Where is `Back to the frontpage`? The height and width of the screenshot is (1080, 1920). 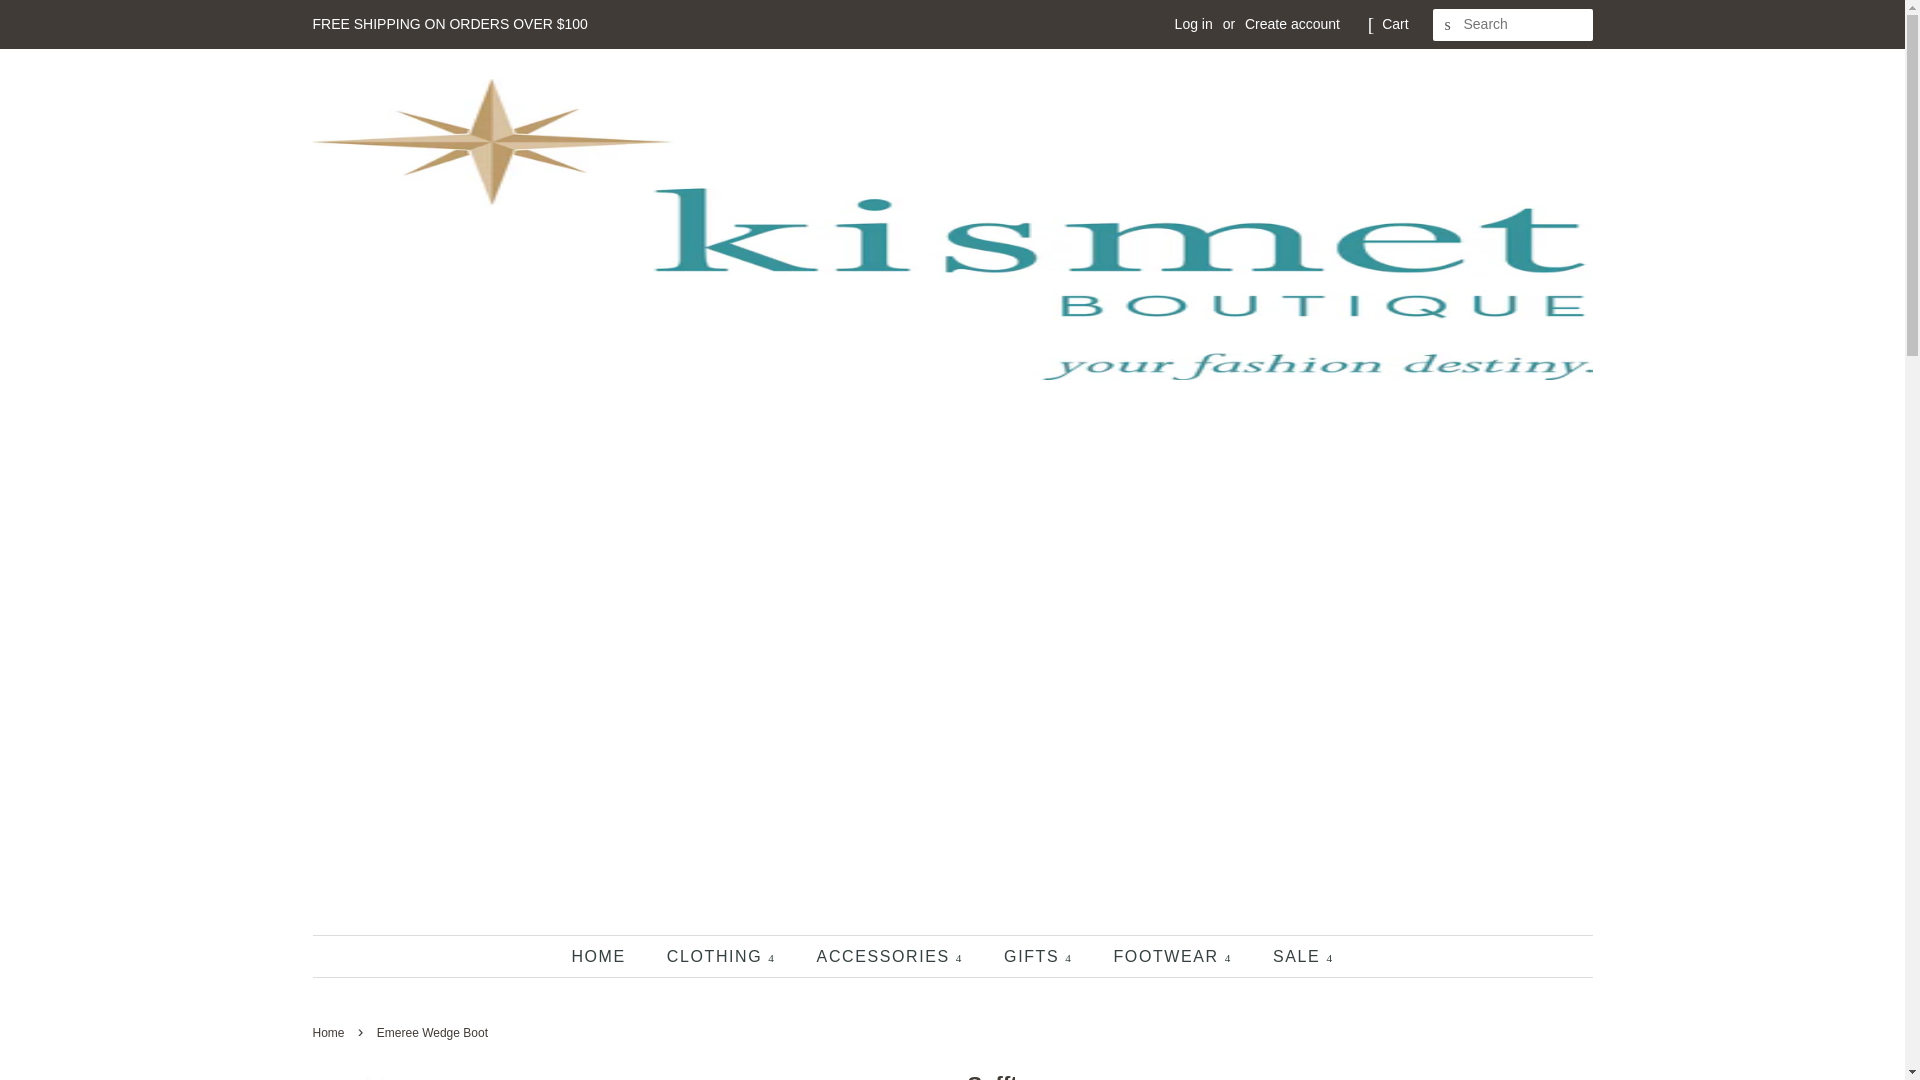 Back to the frontpage is located at coordinates (330, 1033).